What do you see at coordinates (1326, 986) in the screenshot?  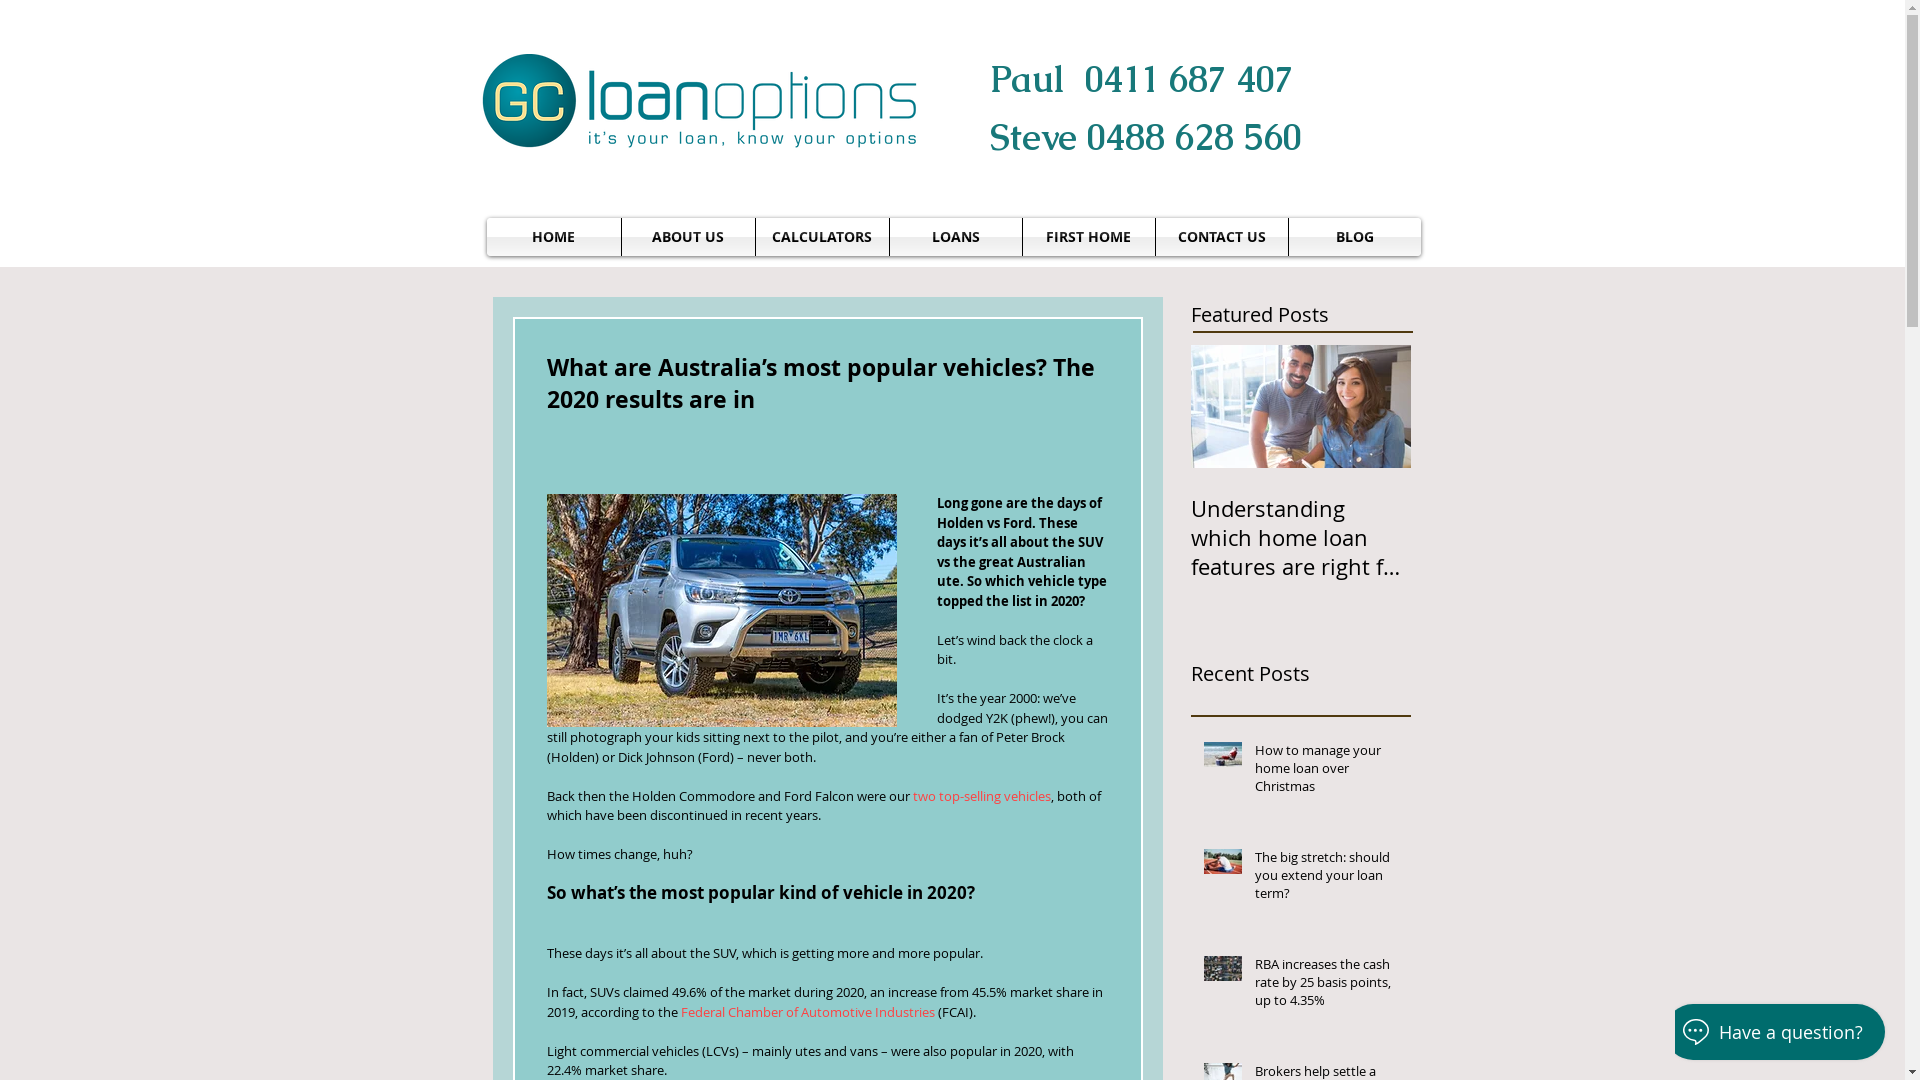 I see `RBA increases the cash rate by 25 basis points, up to 4.35%` at bounding box center [1326, 986].